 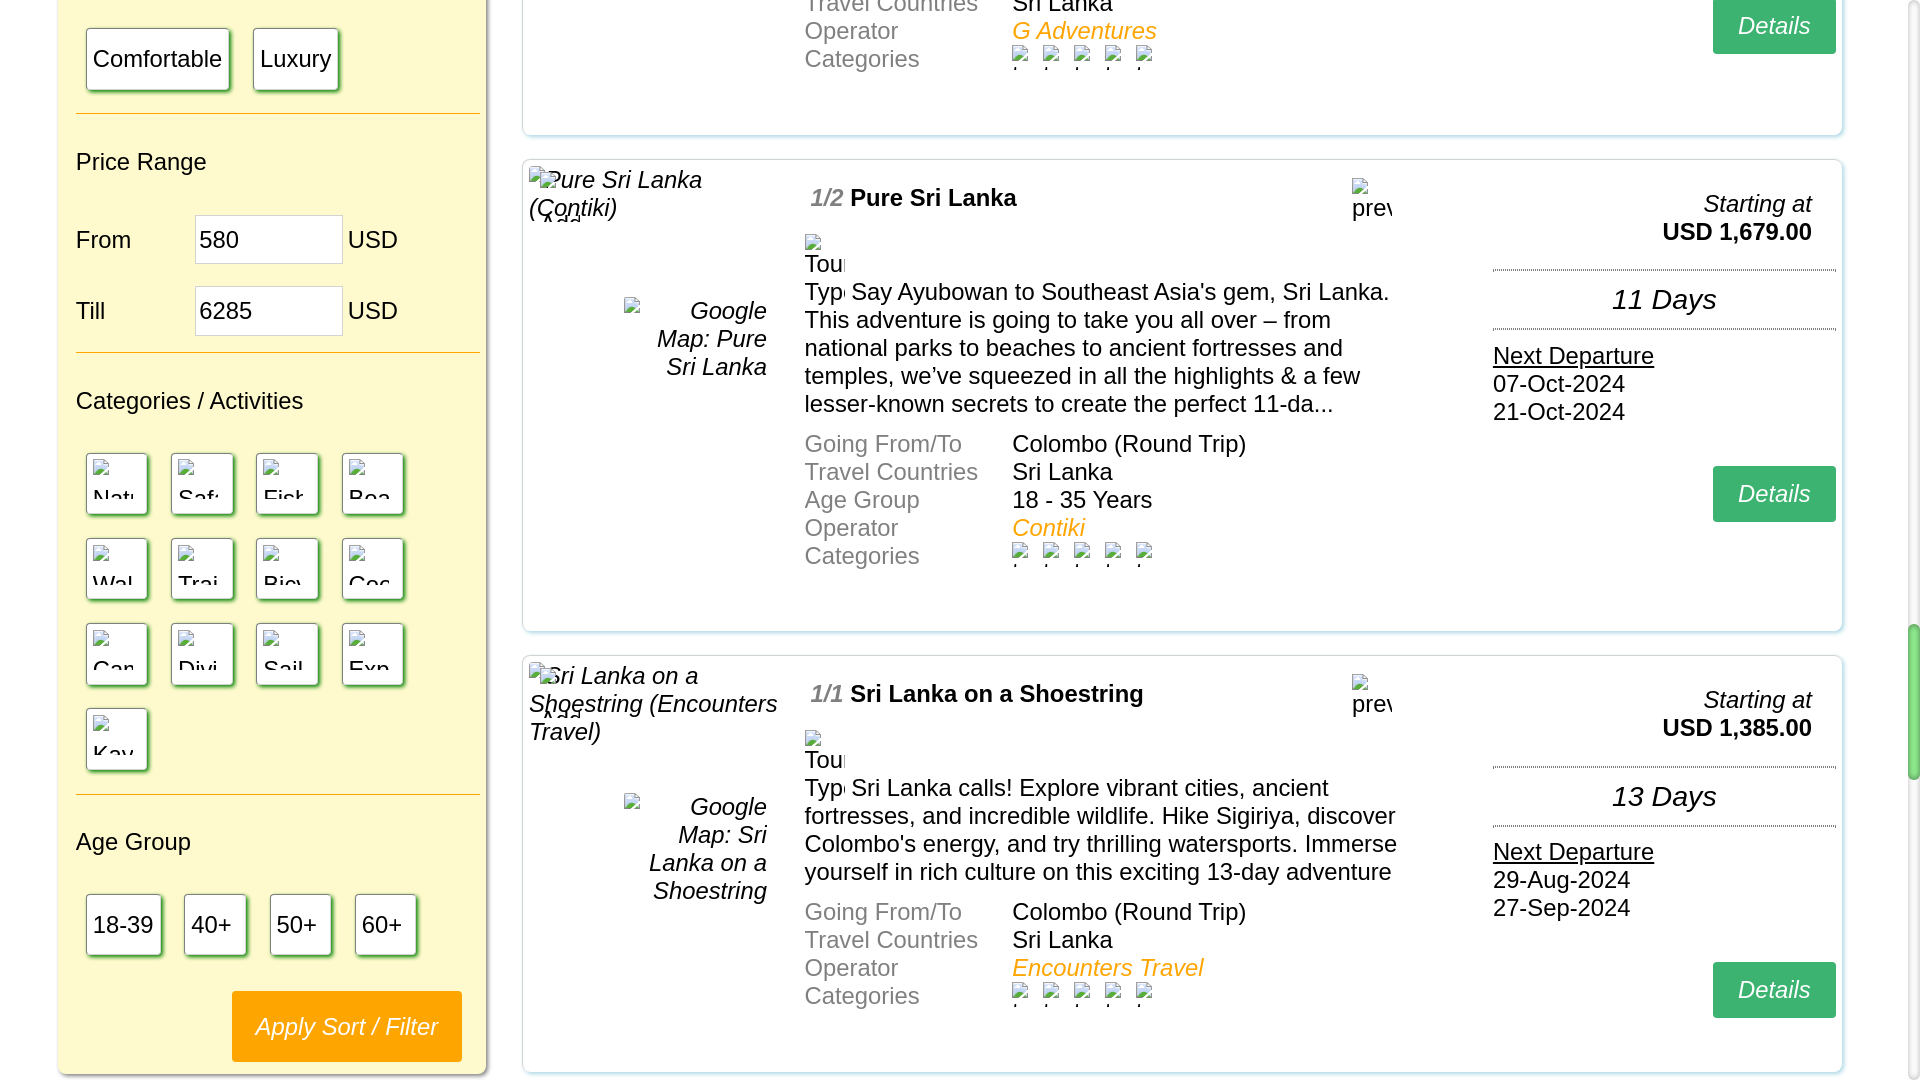 What do you see at coordinates (158, 58) in the screenshot?
I see `Comfortable` at bounding box center [158, 58].